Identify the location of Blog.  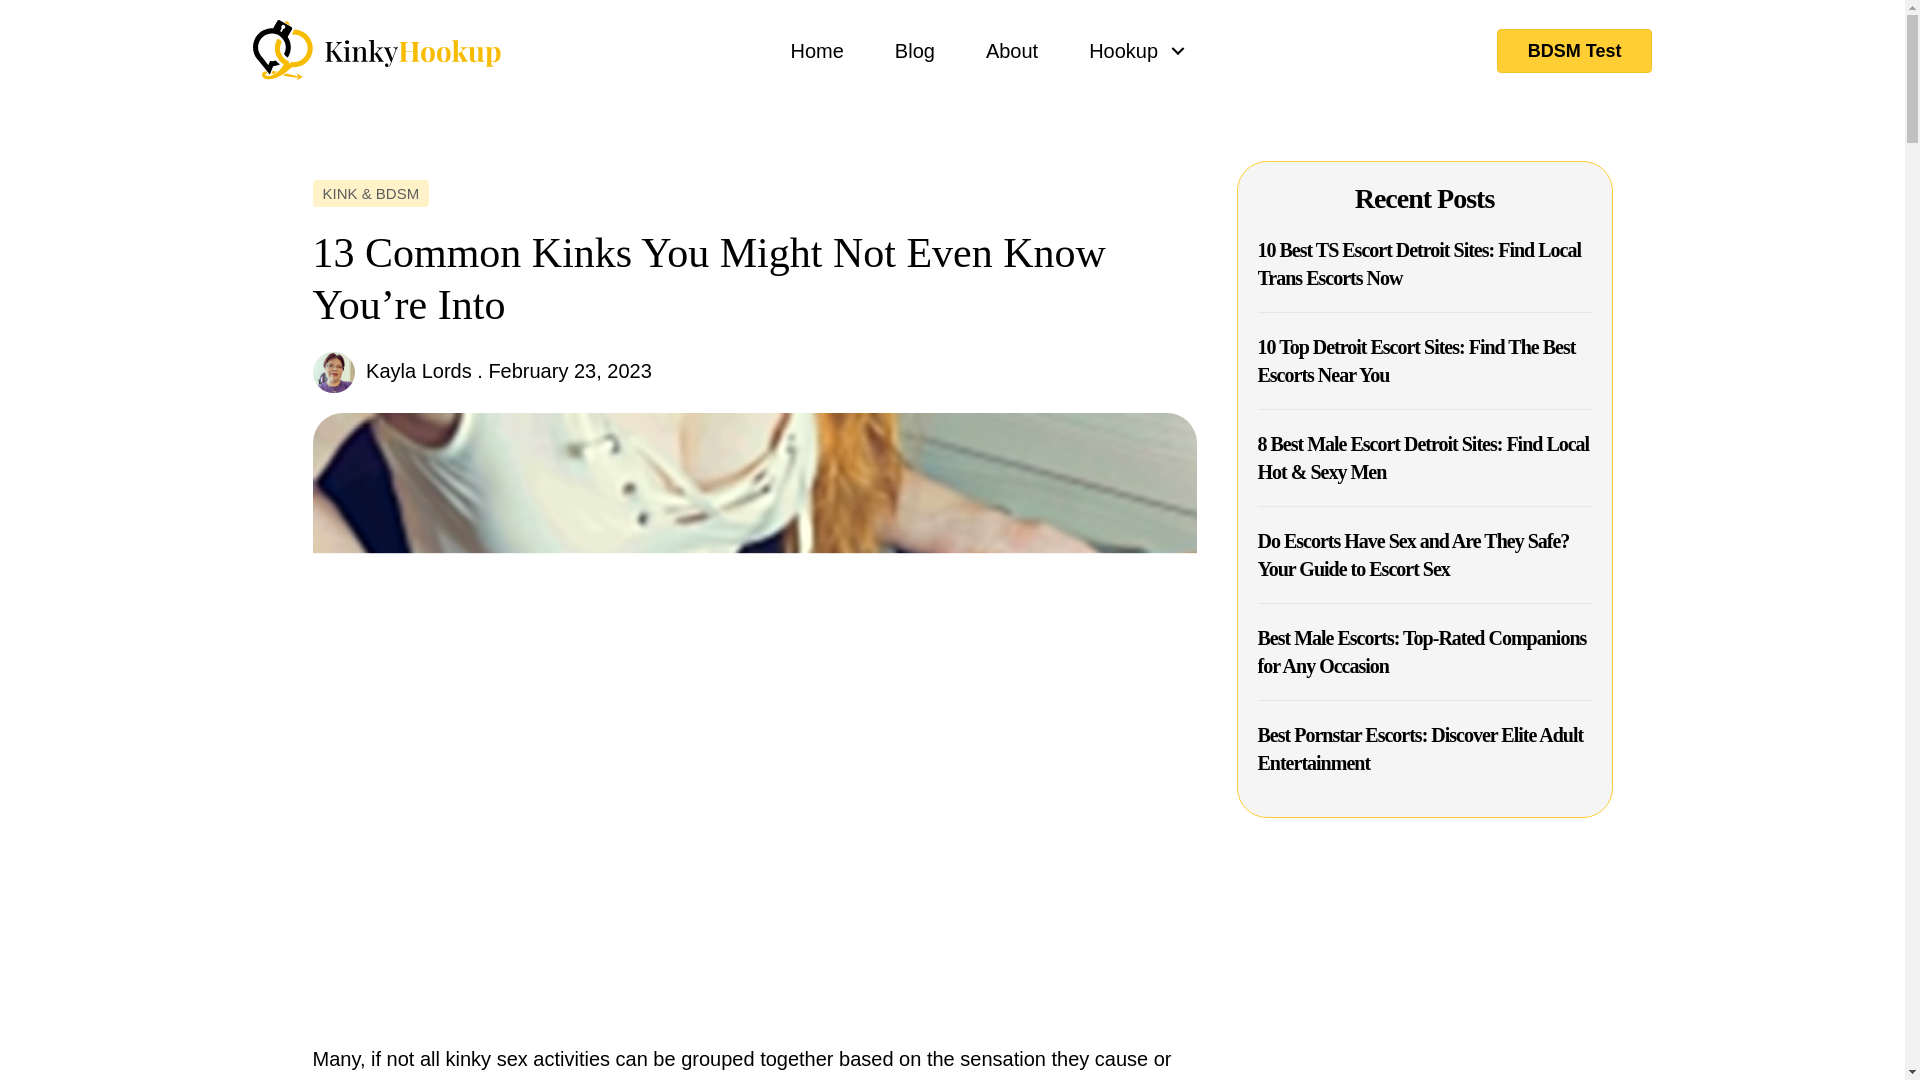
(914, 50).